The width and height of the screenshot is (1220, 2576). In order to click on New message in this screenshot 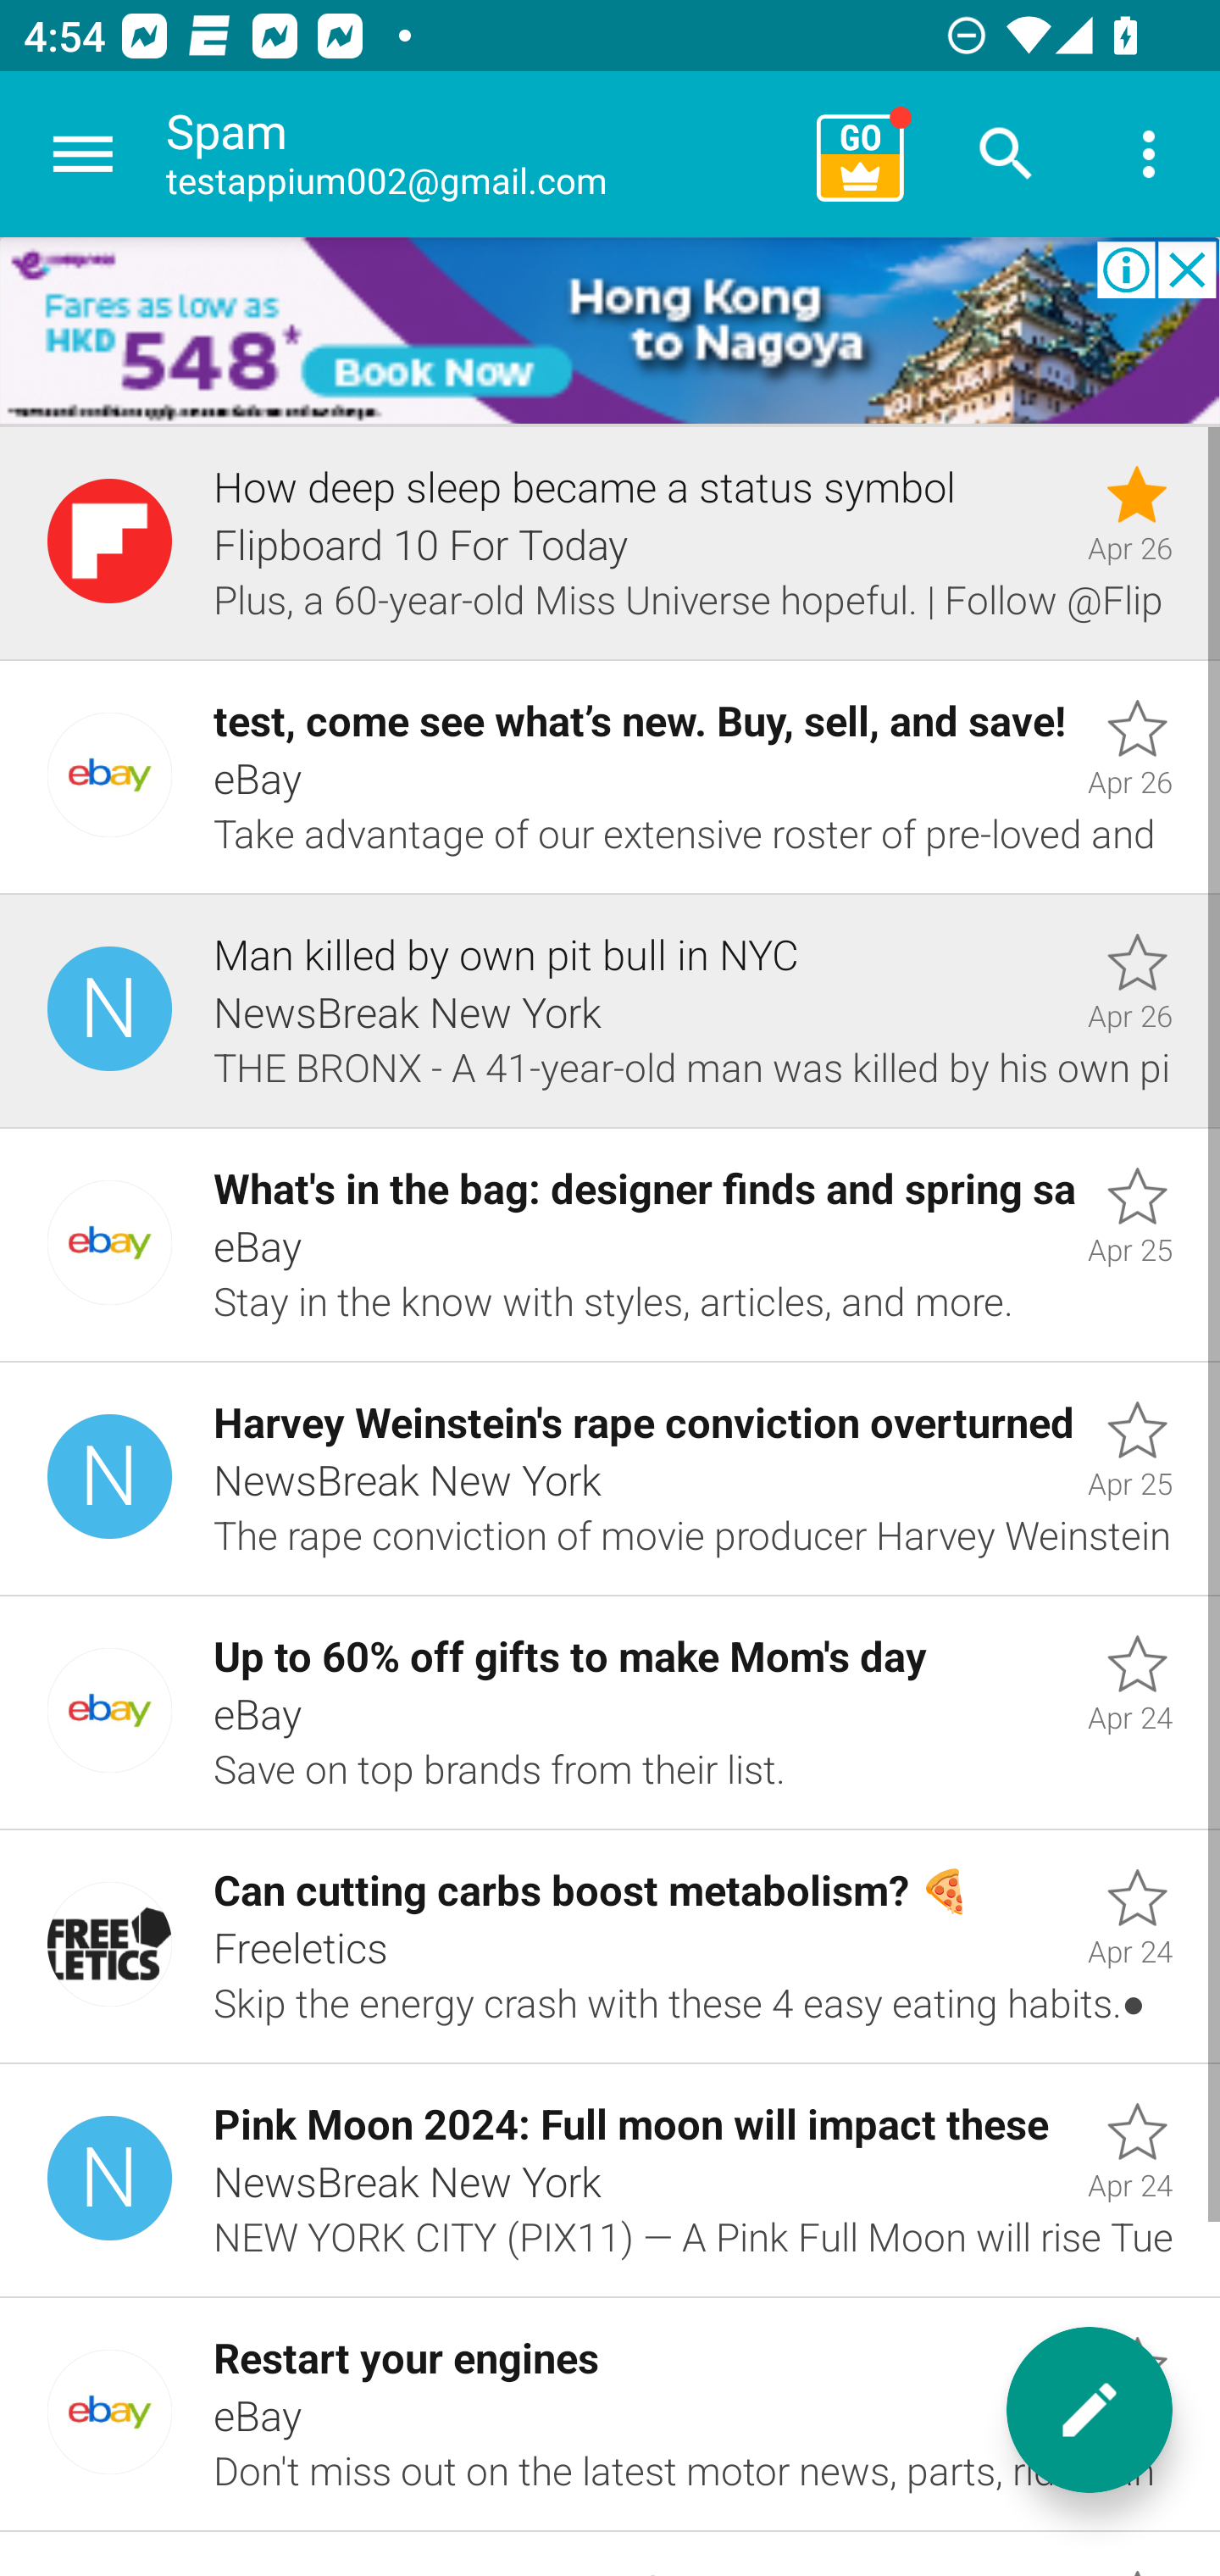, I will do `click(1090, 2410)`.